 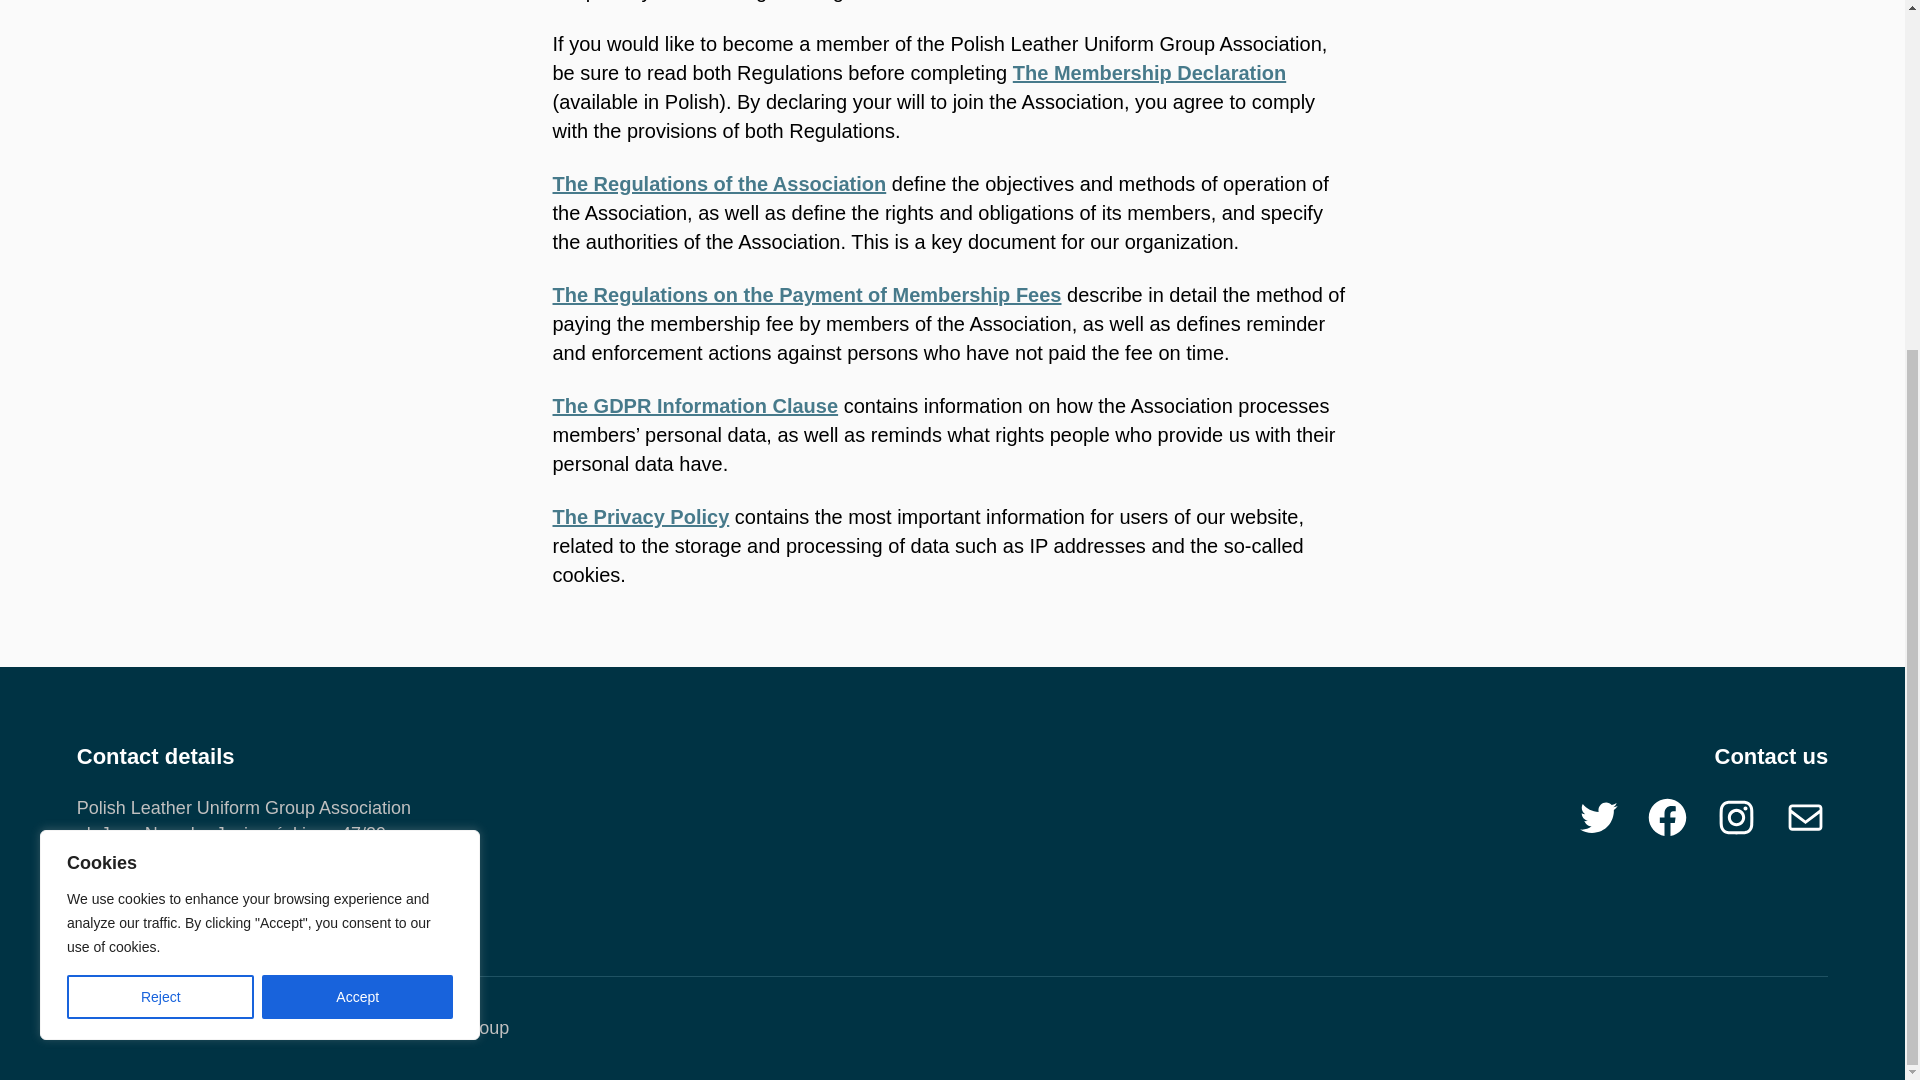 What do you see at coordinates (1736, 817) in the screenshot?
I see `Instagram` at bounding box center [1736, 817].